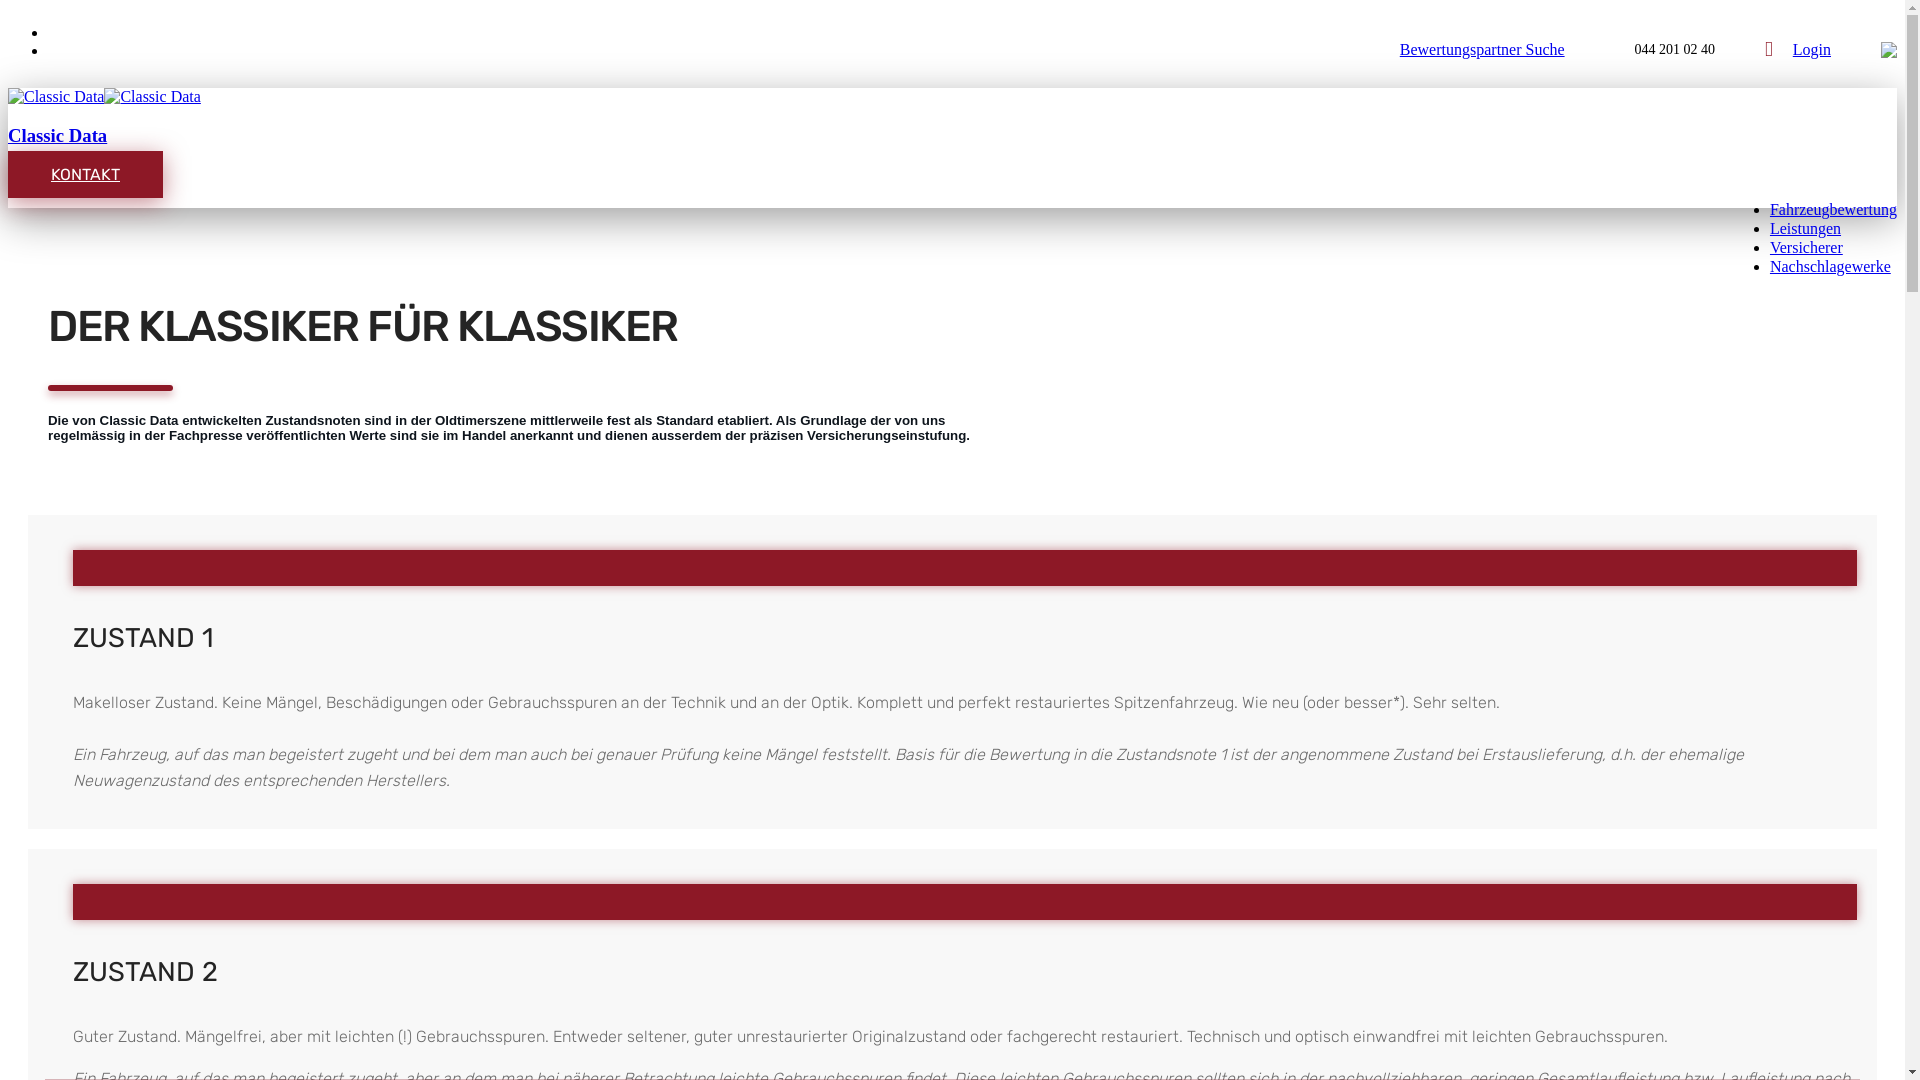 The width and height of the screenshot is (1920, 1080). I want to click on Leistungen, so click(1806, 228).